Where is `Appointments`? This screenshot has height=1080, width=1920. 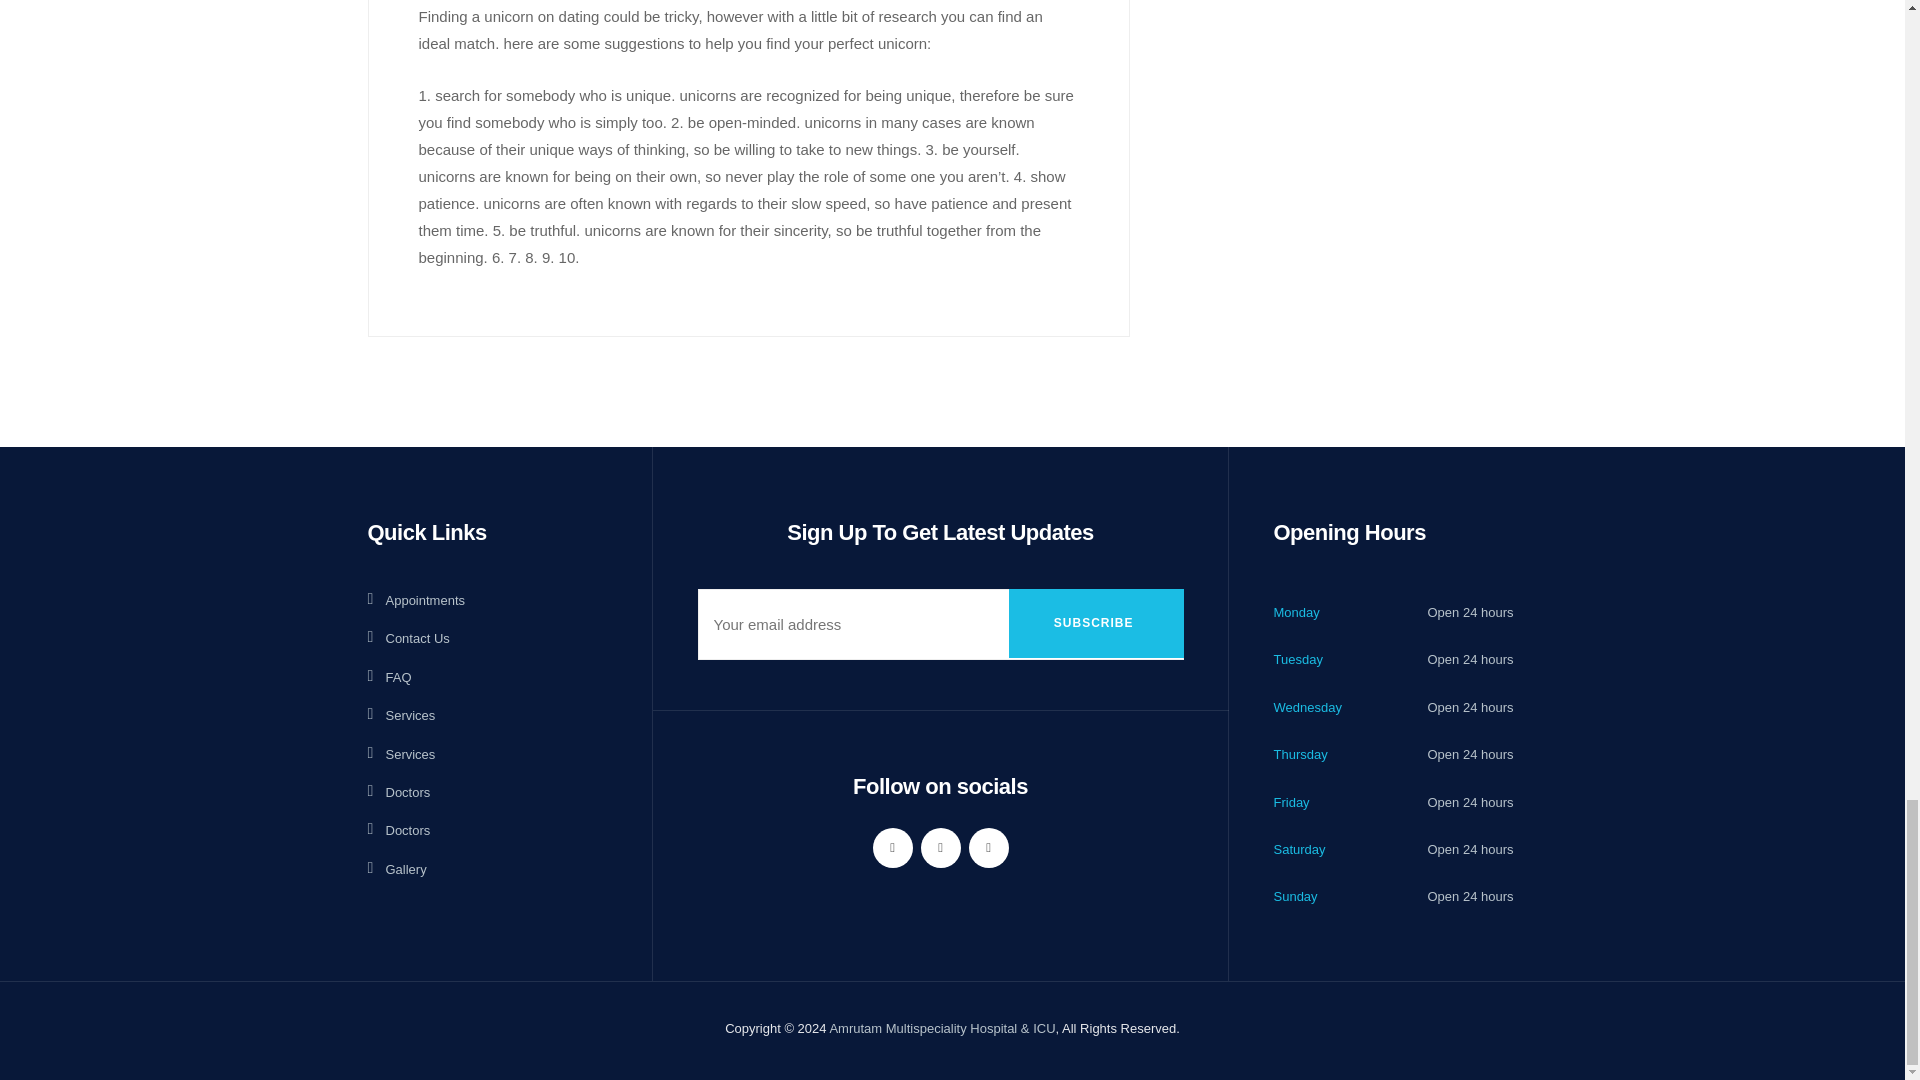 Appointments is located at coordinates (417, 600).